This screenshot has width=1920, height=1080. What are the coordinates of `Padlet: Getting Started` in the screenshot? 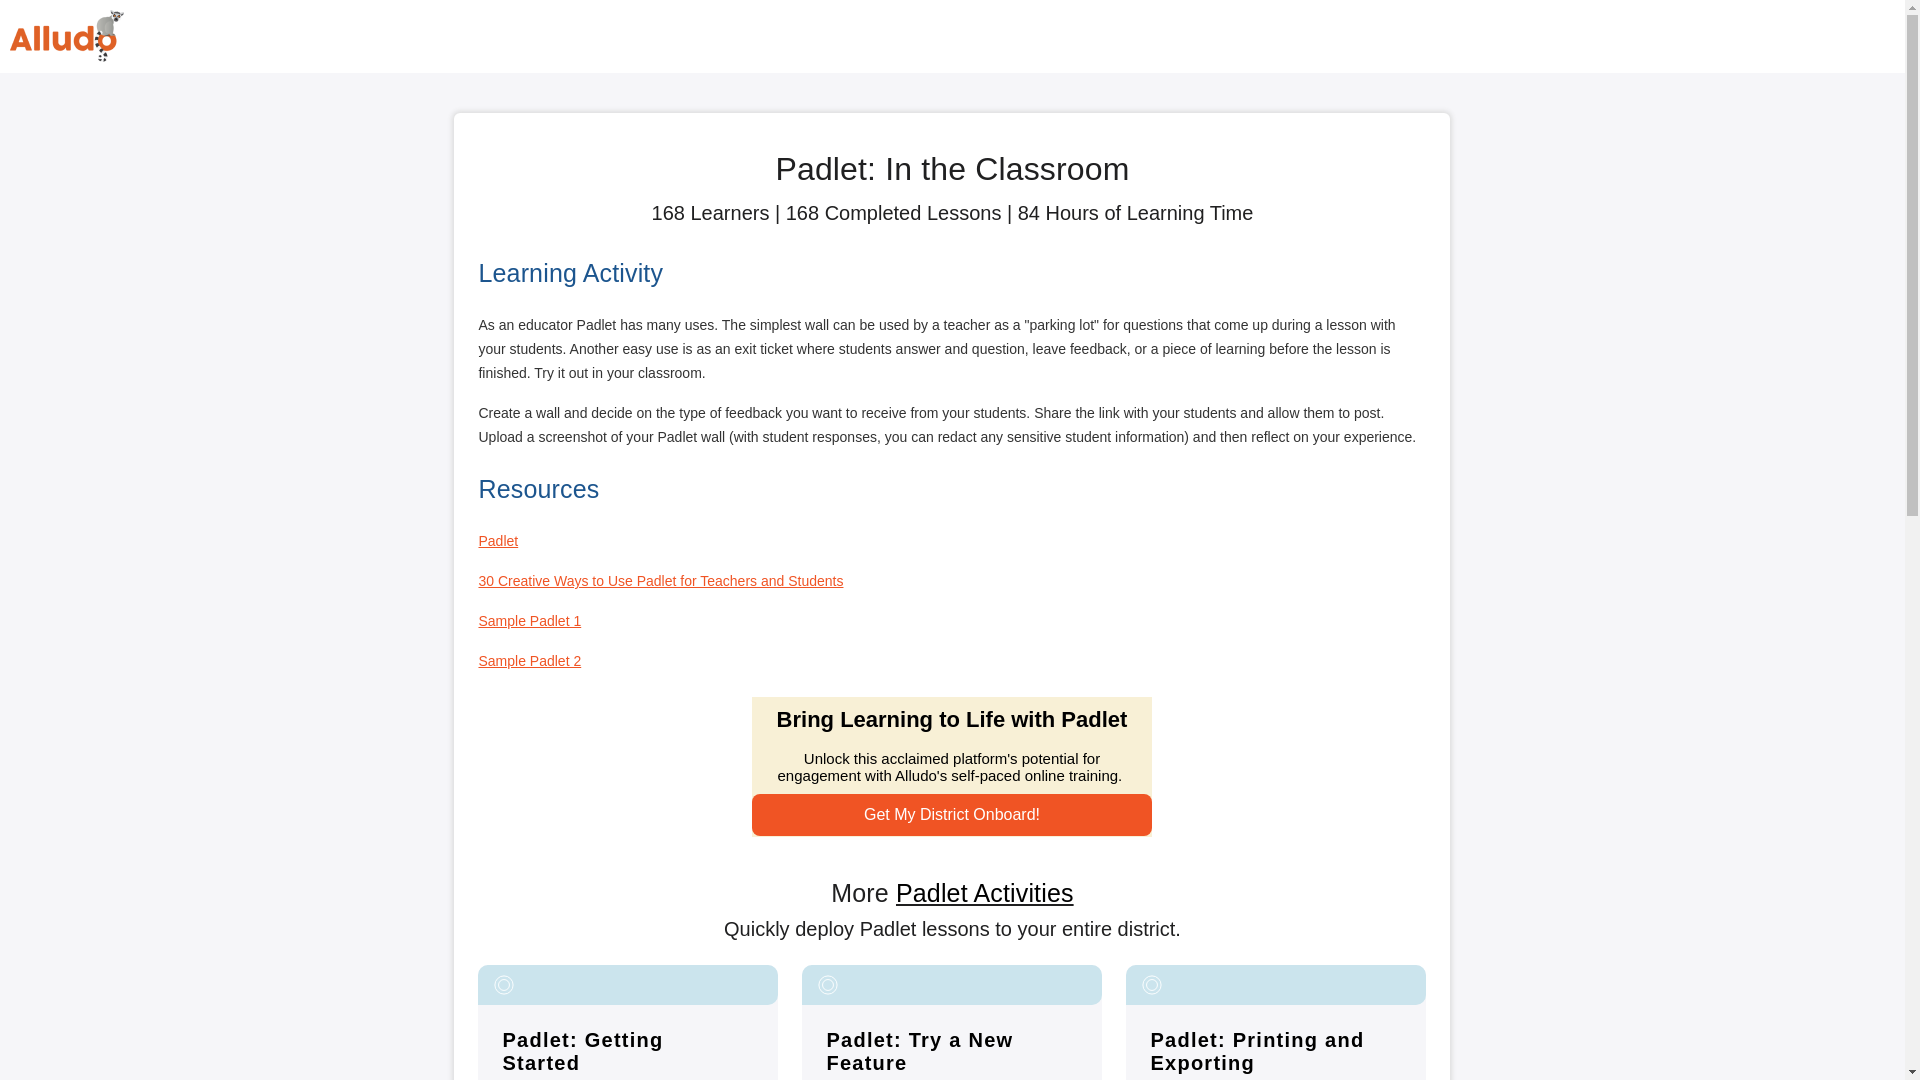 It's located at (582, 1051).